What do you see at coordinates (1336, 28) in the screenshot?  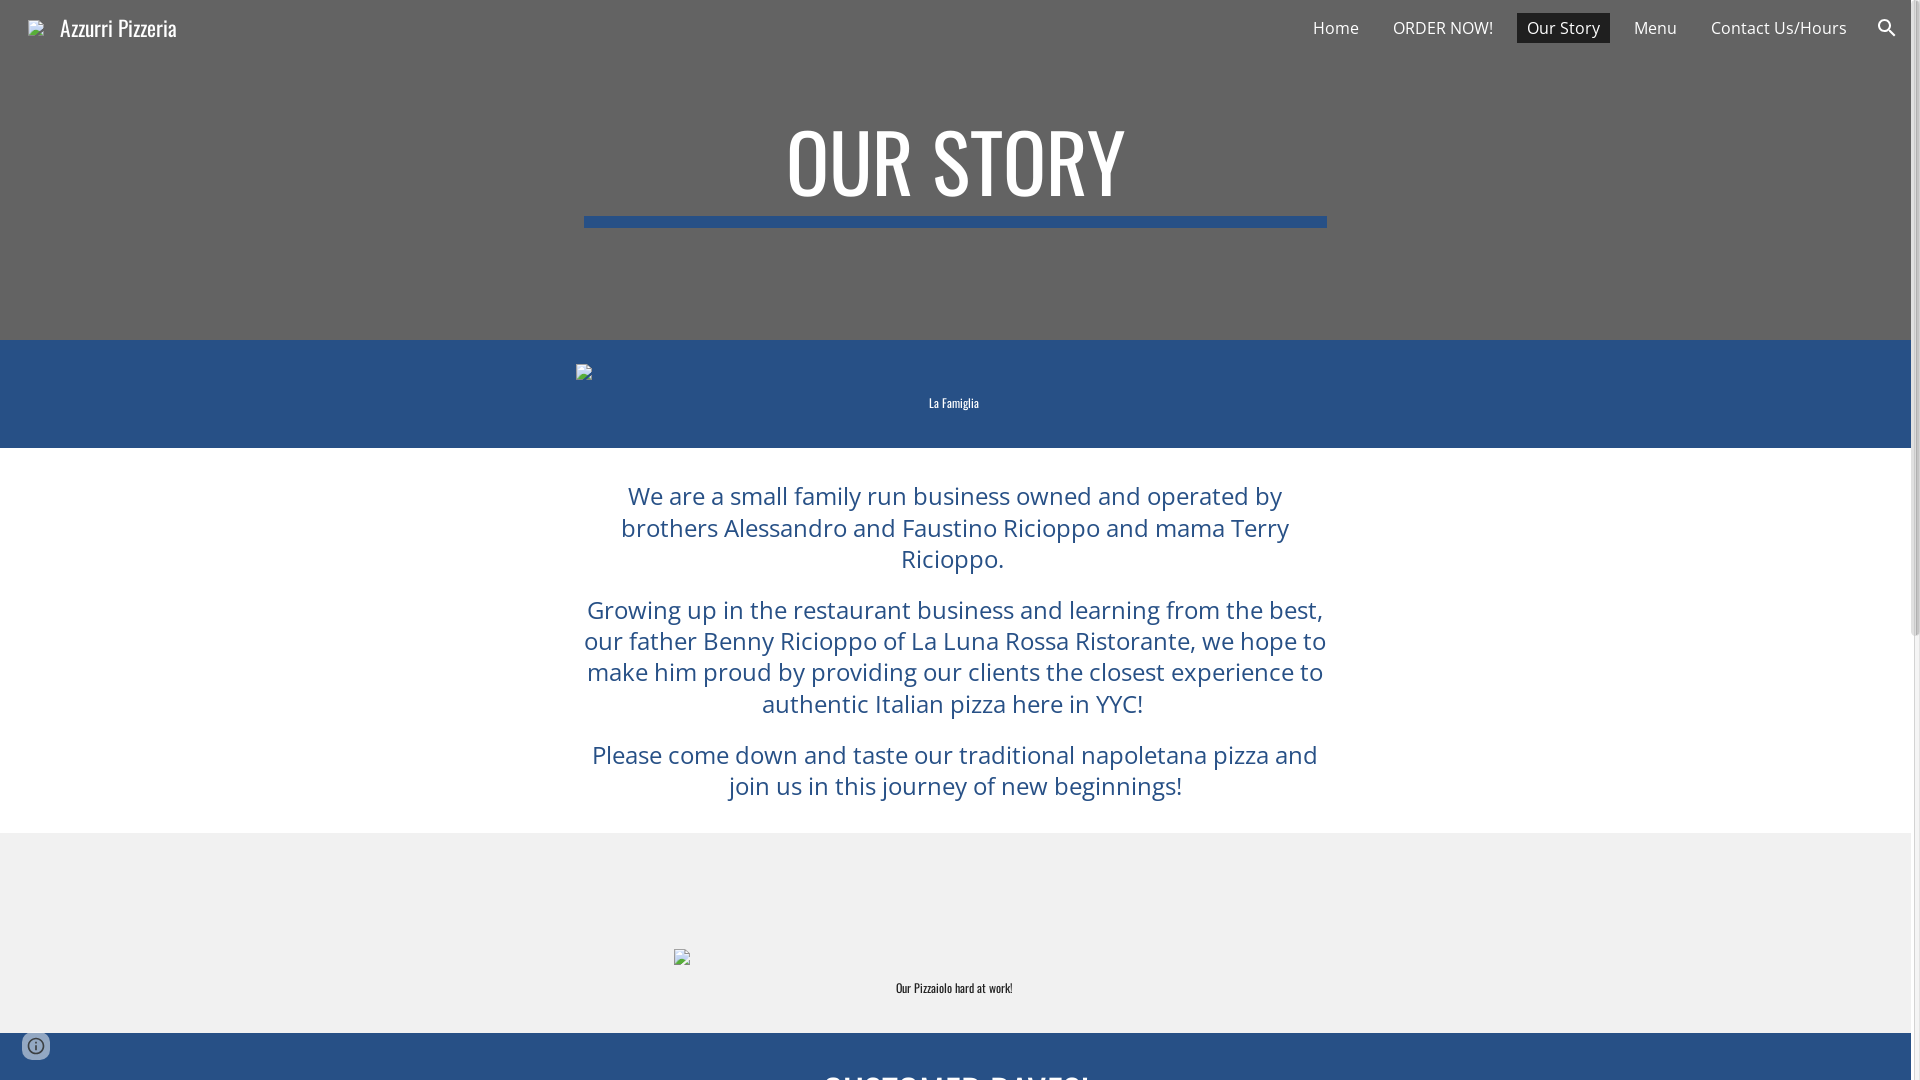 I see `Home` at bounding box center [1336, 28].